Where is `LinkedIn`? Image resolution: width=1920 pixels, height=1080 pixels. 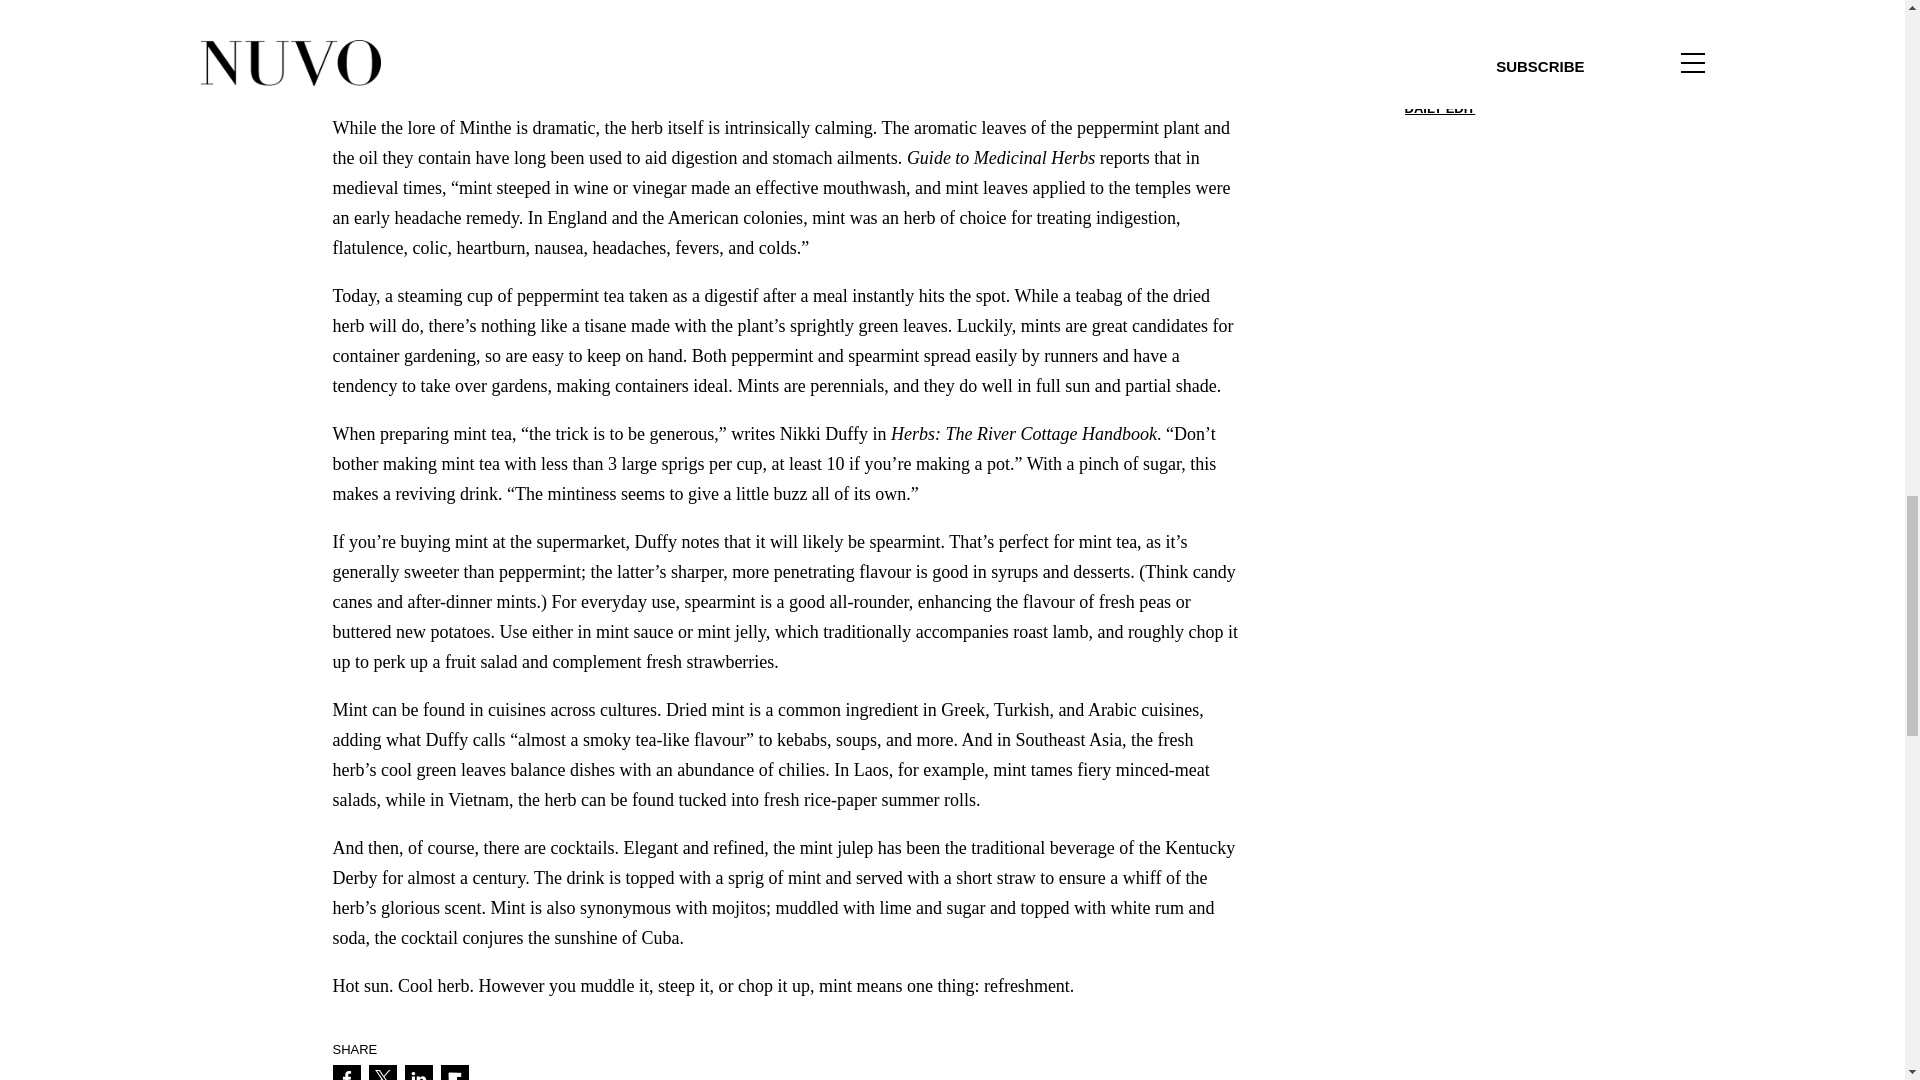
LinkedIn is located at coordinates (418, 1072).